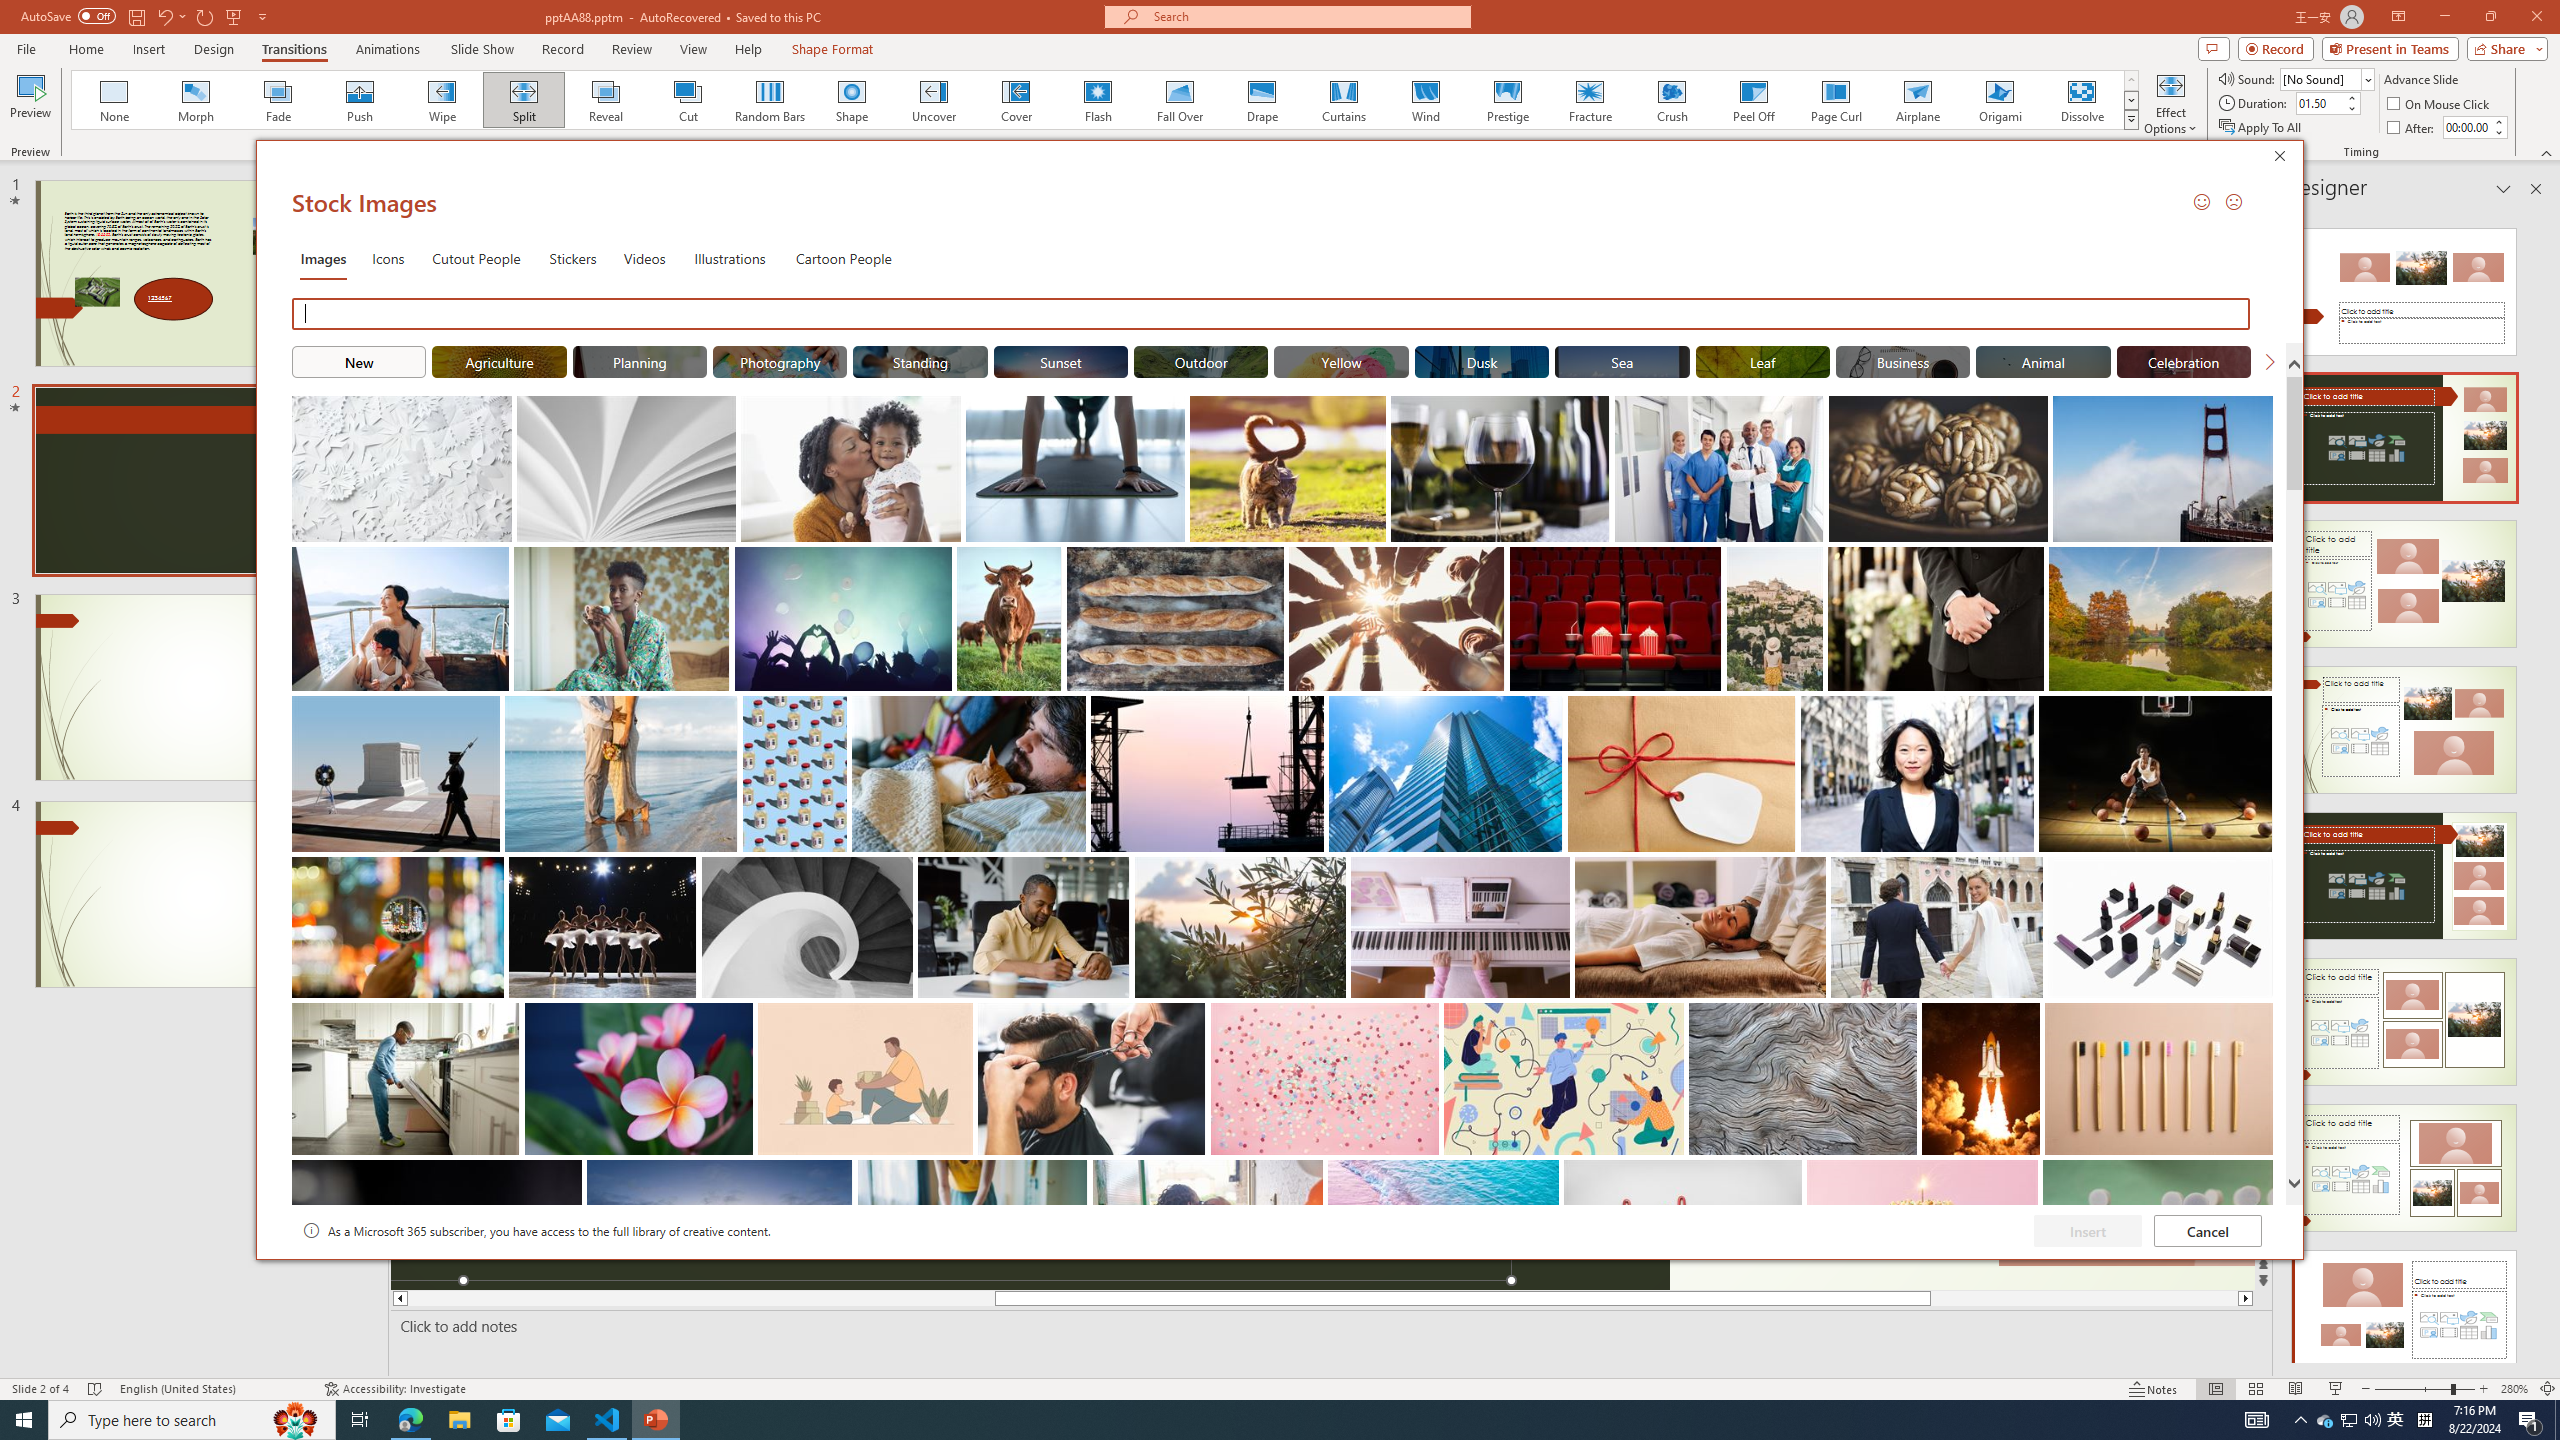 The image size is (2560, 1440). I want to click on Action Center, 1 new notification, so click(1762, 361).